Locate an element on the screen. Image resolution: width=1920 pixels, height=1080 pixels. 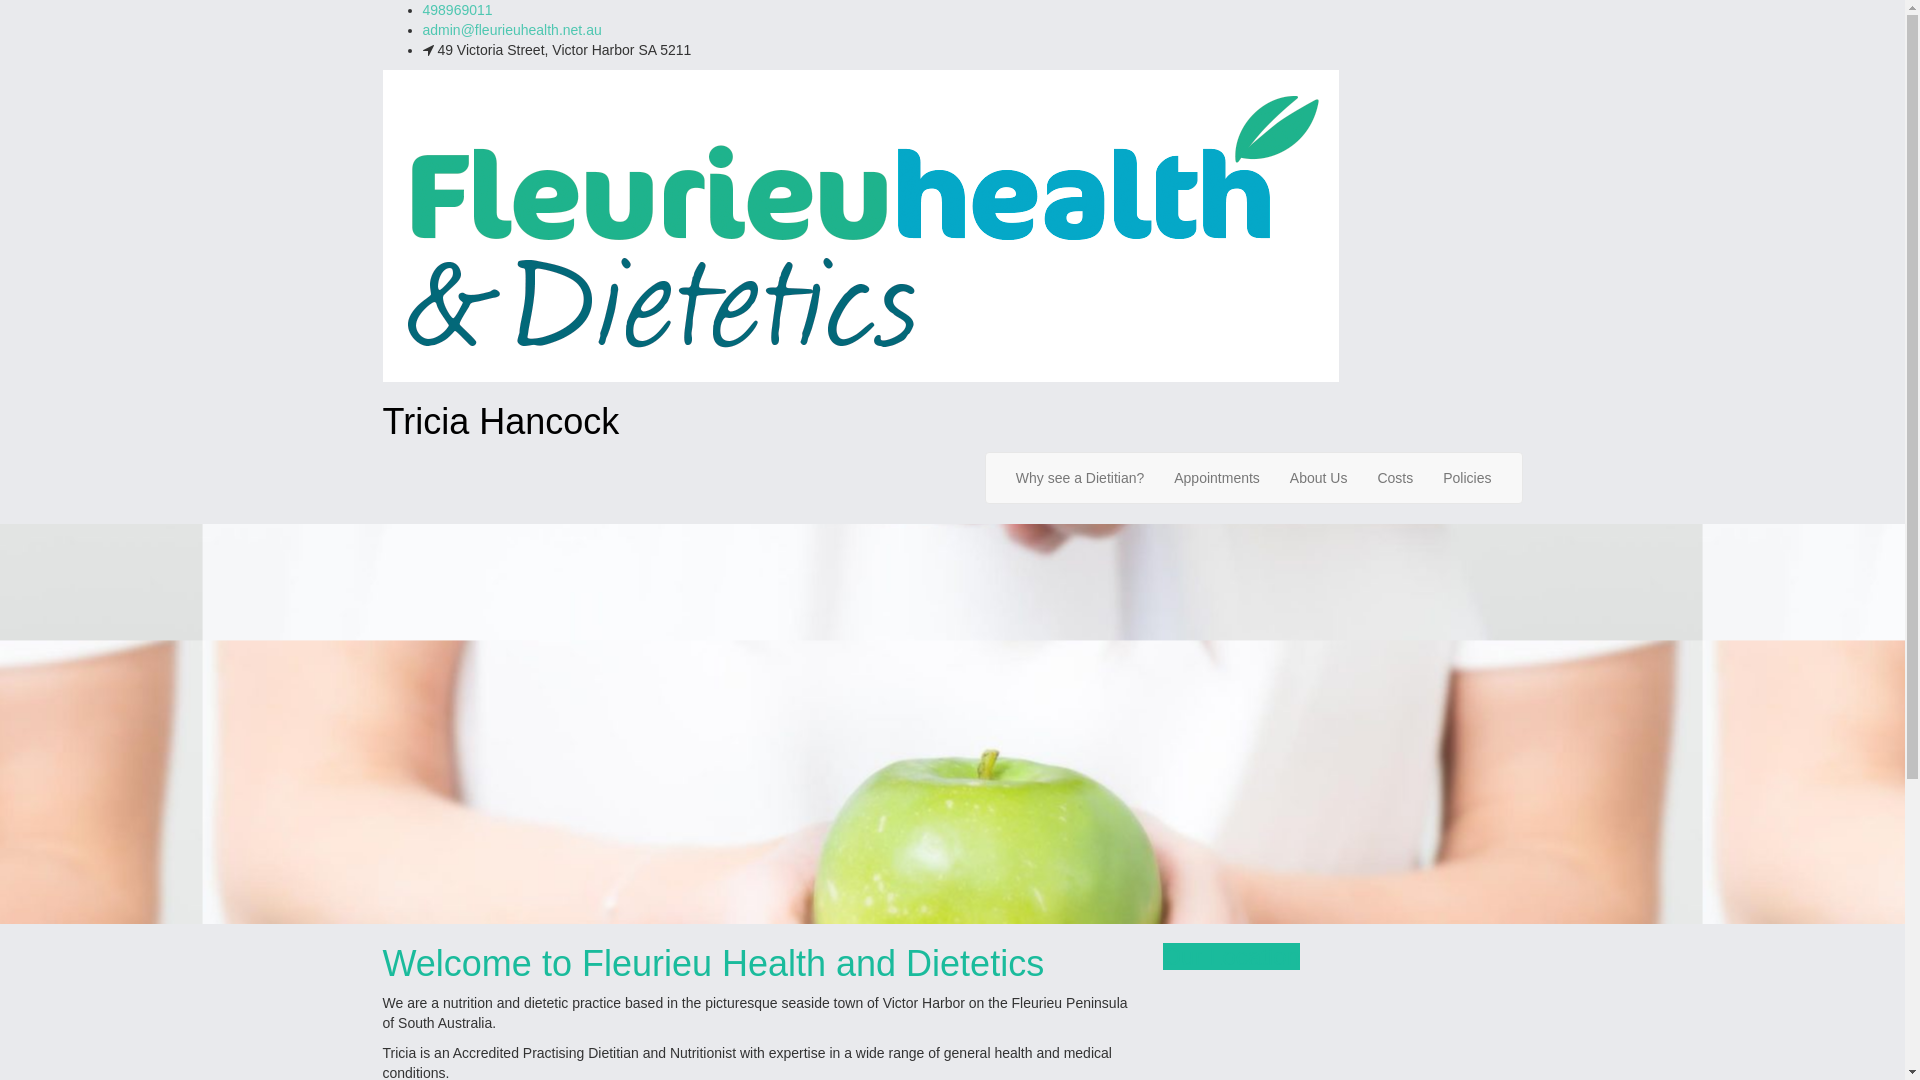
Tricia Hancock is located at coordinates (860, 225).